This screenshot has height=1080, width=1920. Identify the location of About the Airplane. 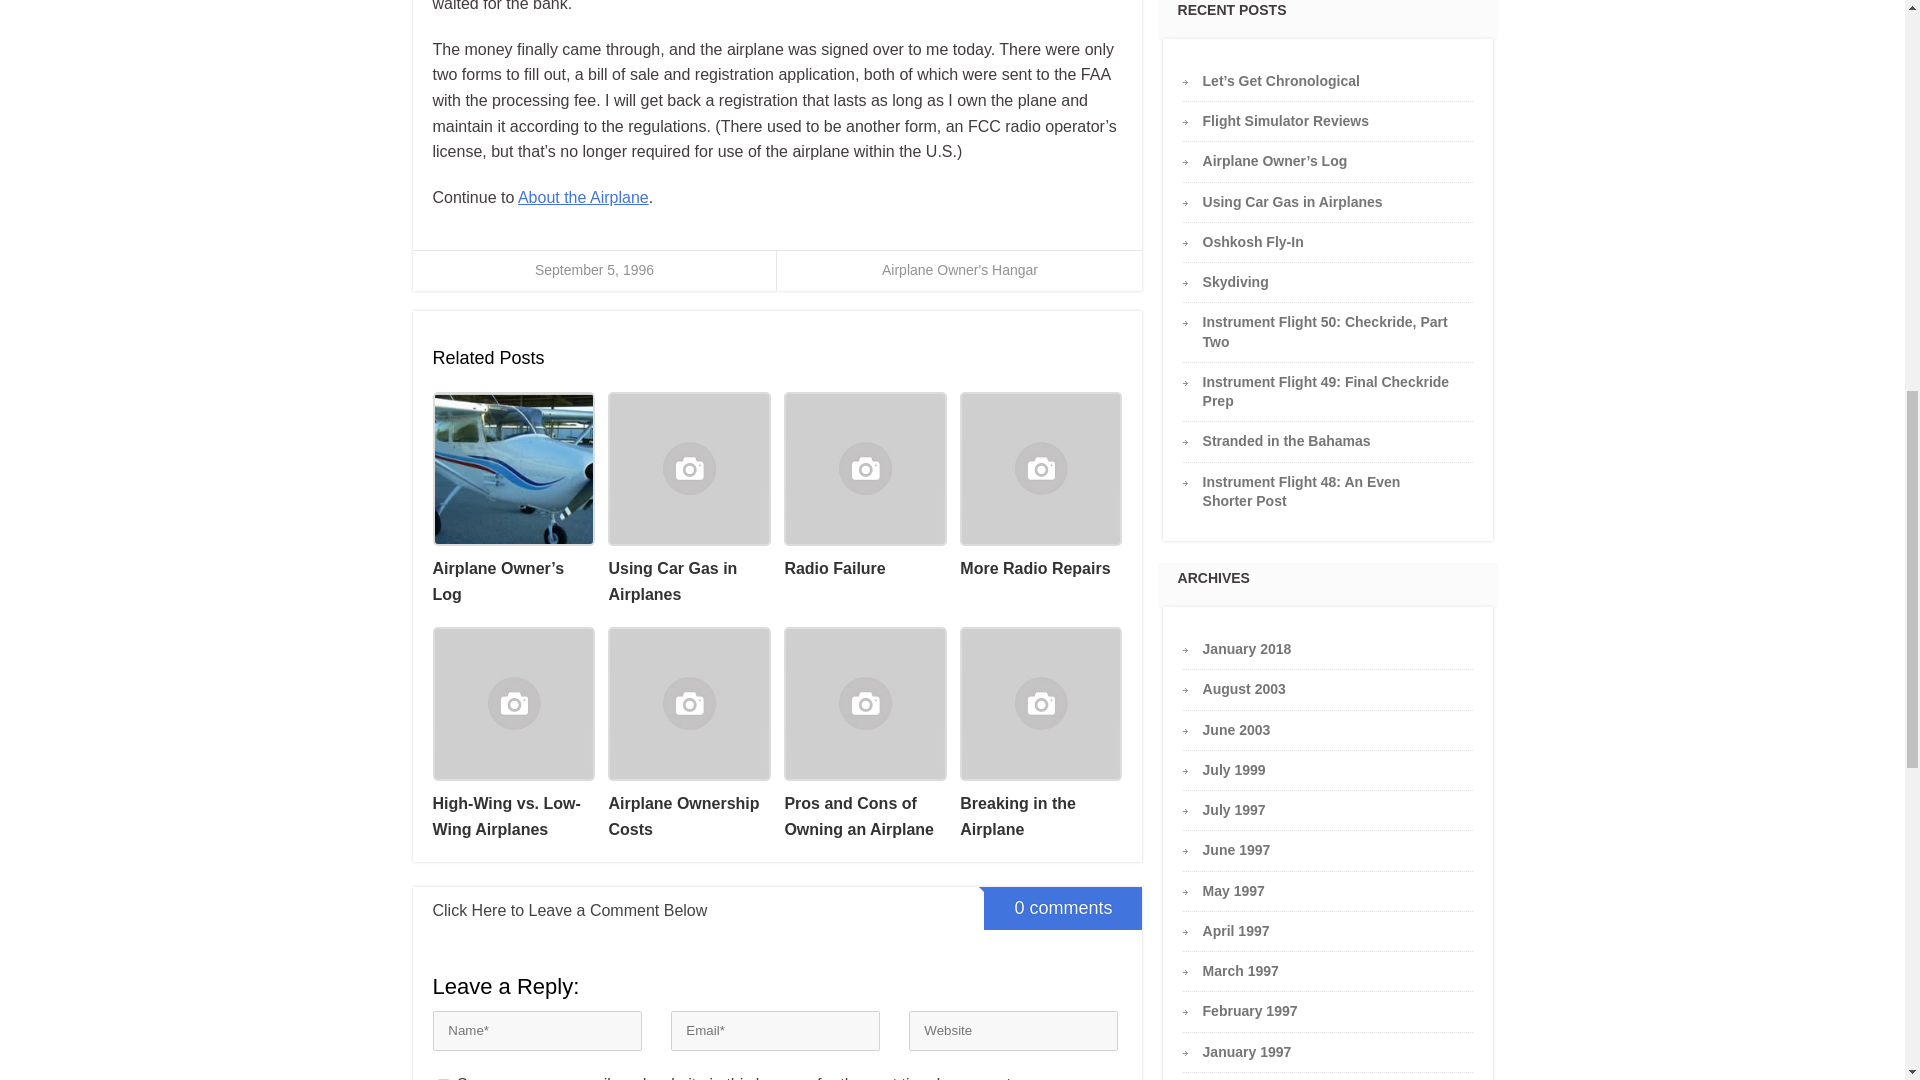
(583, 198).